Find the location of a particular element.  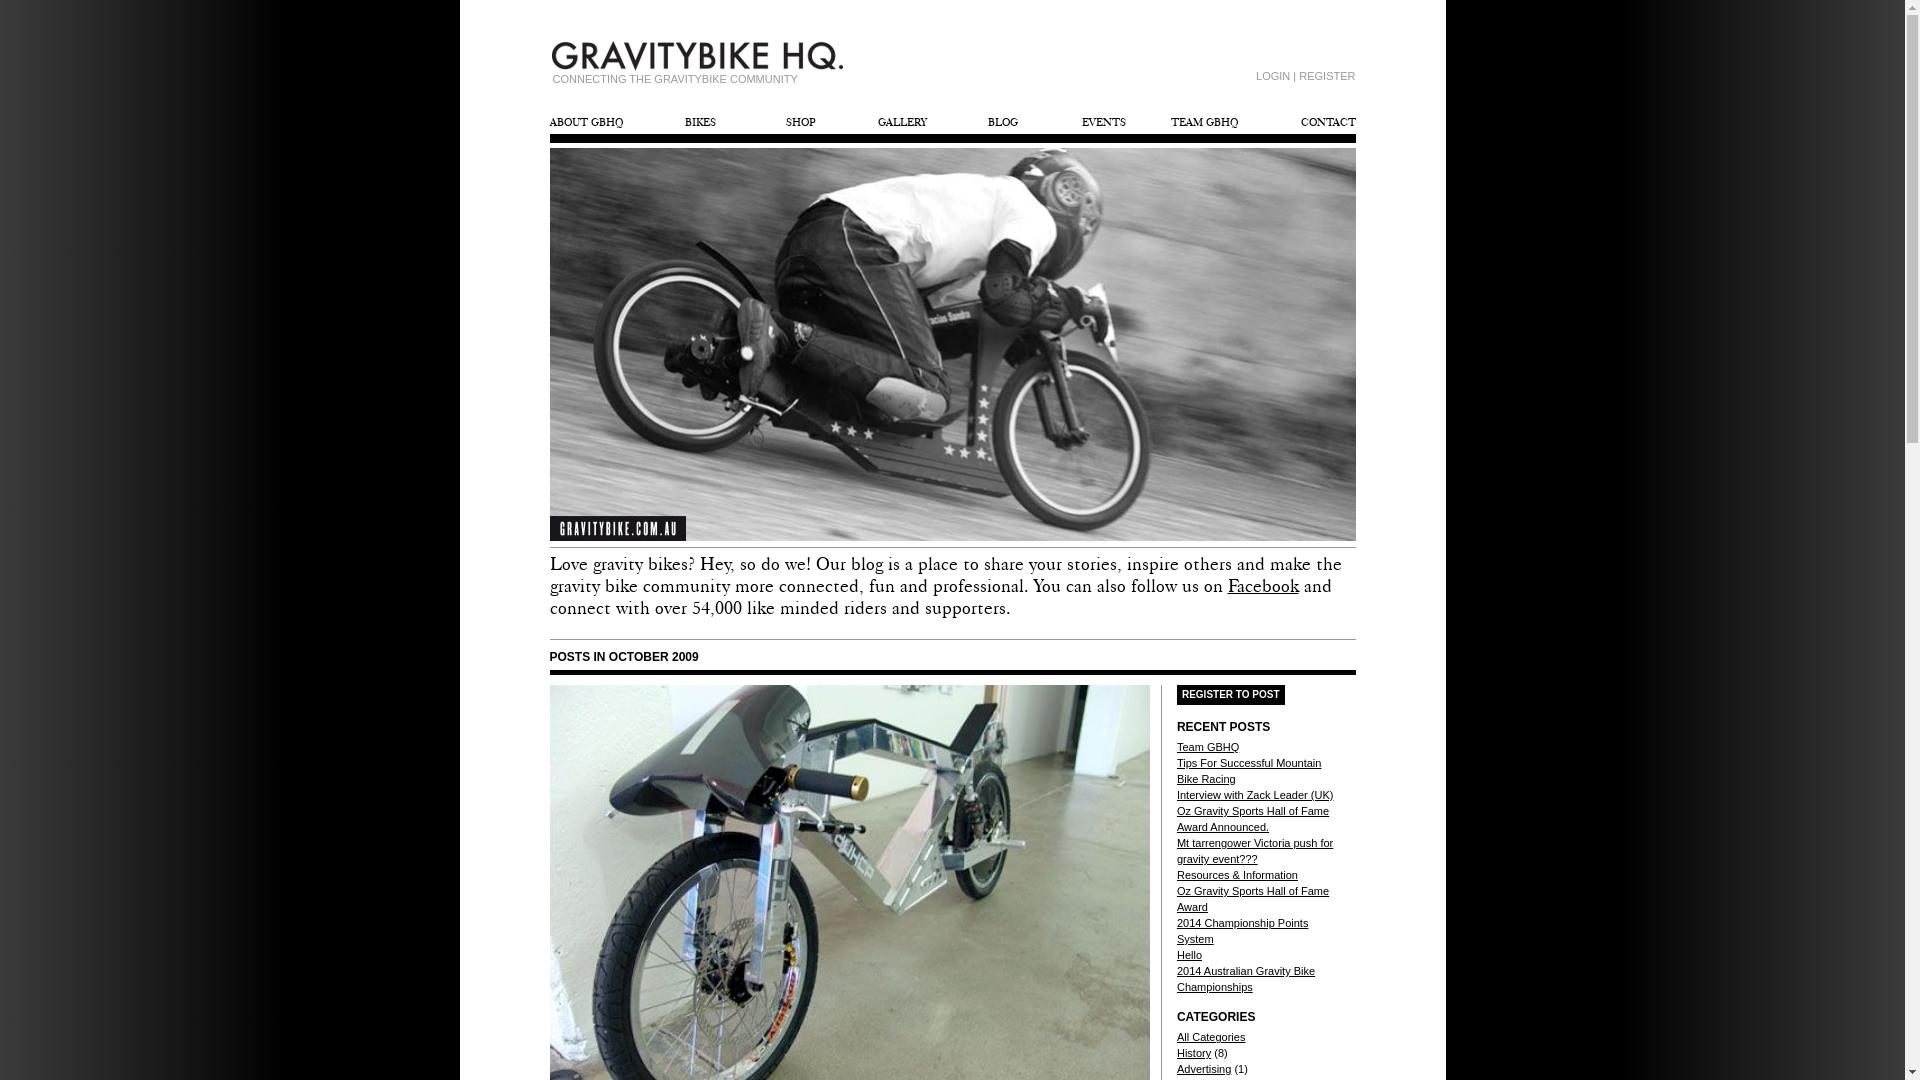

SHOP is located at coordinates (802, 122).